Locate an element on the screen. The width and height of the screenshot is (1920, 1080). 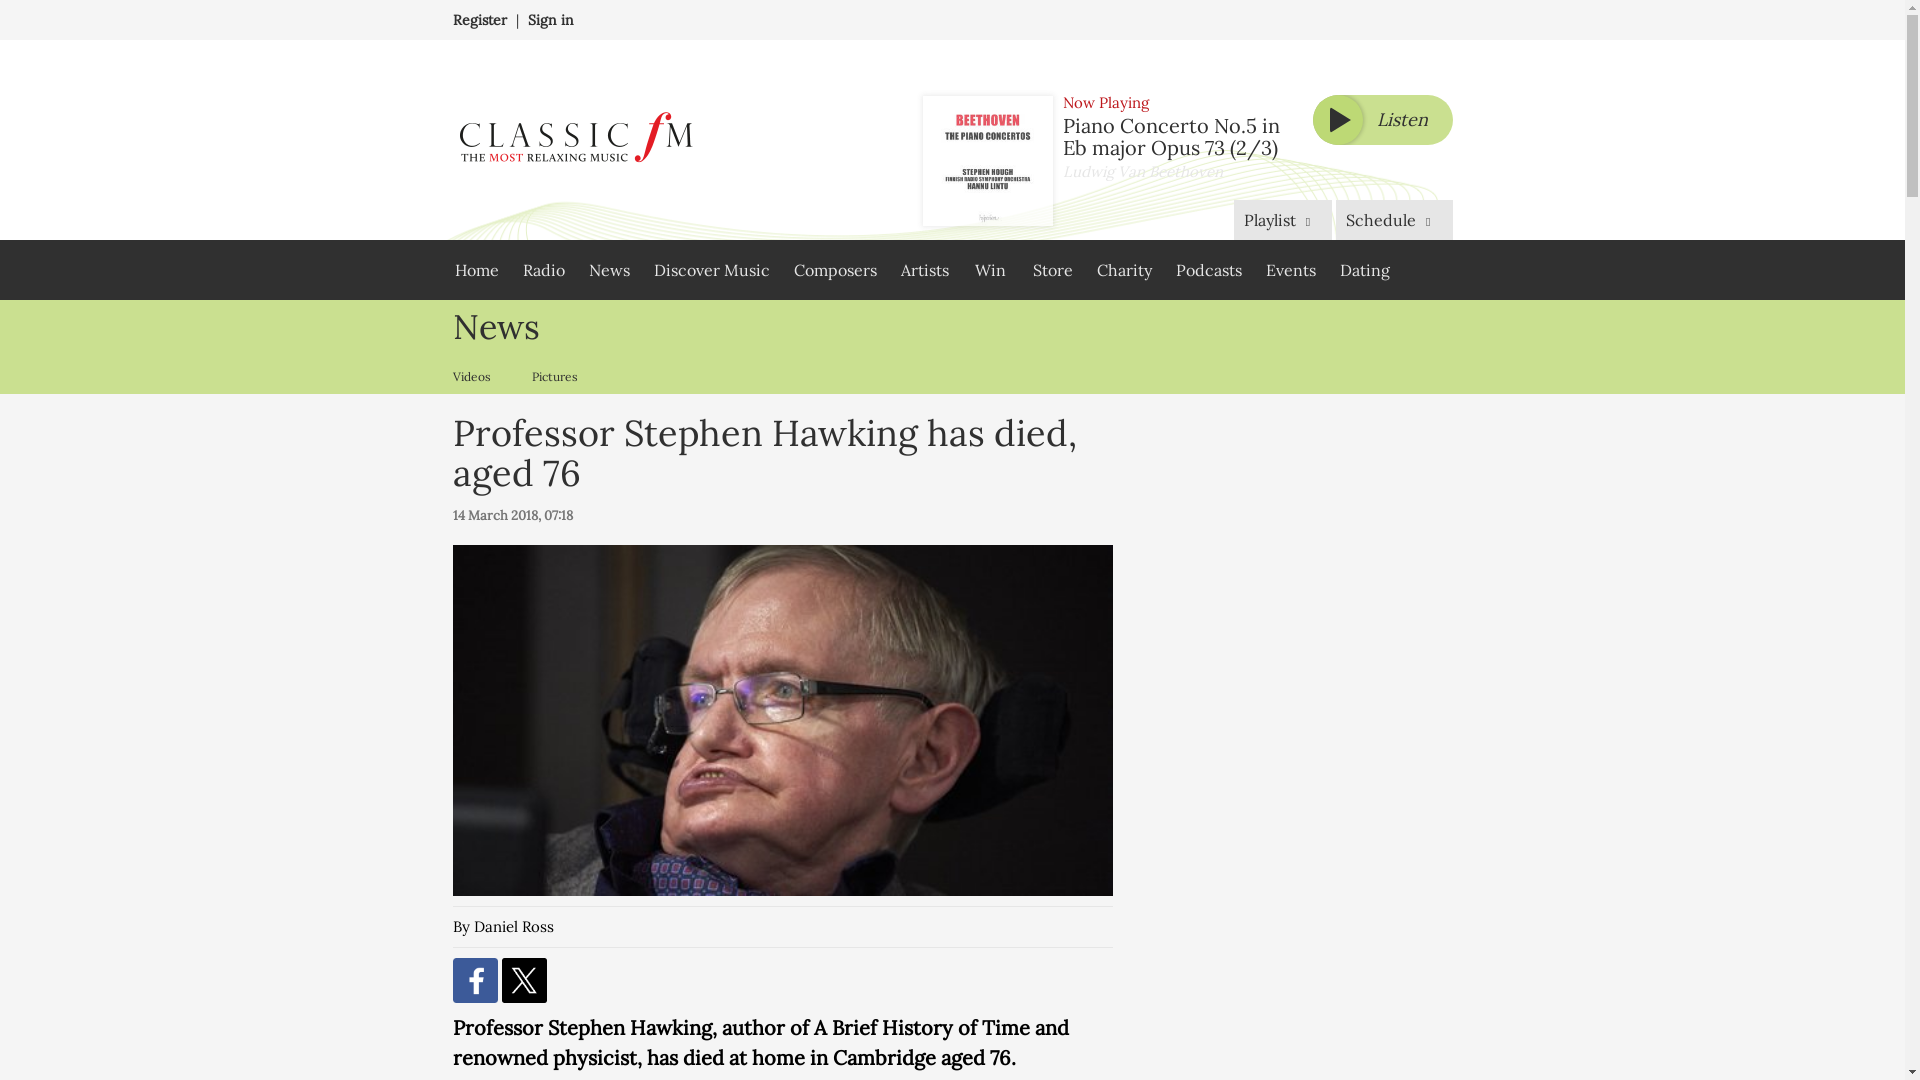
Composers is located at coordinates (834, 270).